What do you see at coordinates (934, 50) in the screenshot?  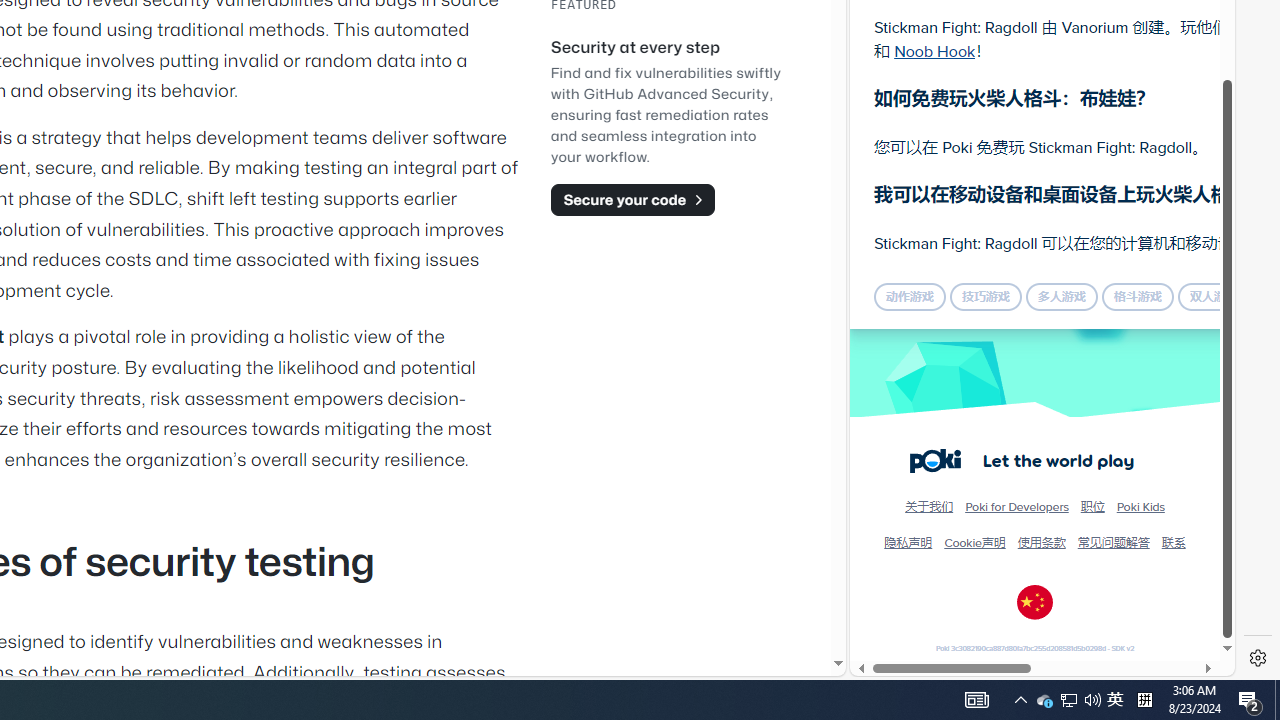 I see `Noob Hook` at bounding box center [934, 50].